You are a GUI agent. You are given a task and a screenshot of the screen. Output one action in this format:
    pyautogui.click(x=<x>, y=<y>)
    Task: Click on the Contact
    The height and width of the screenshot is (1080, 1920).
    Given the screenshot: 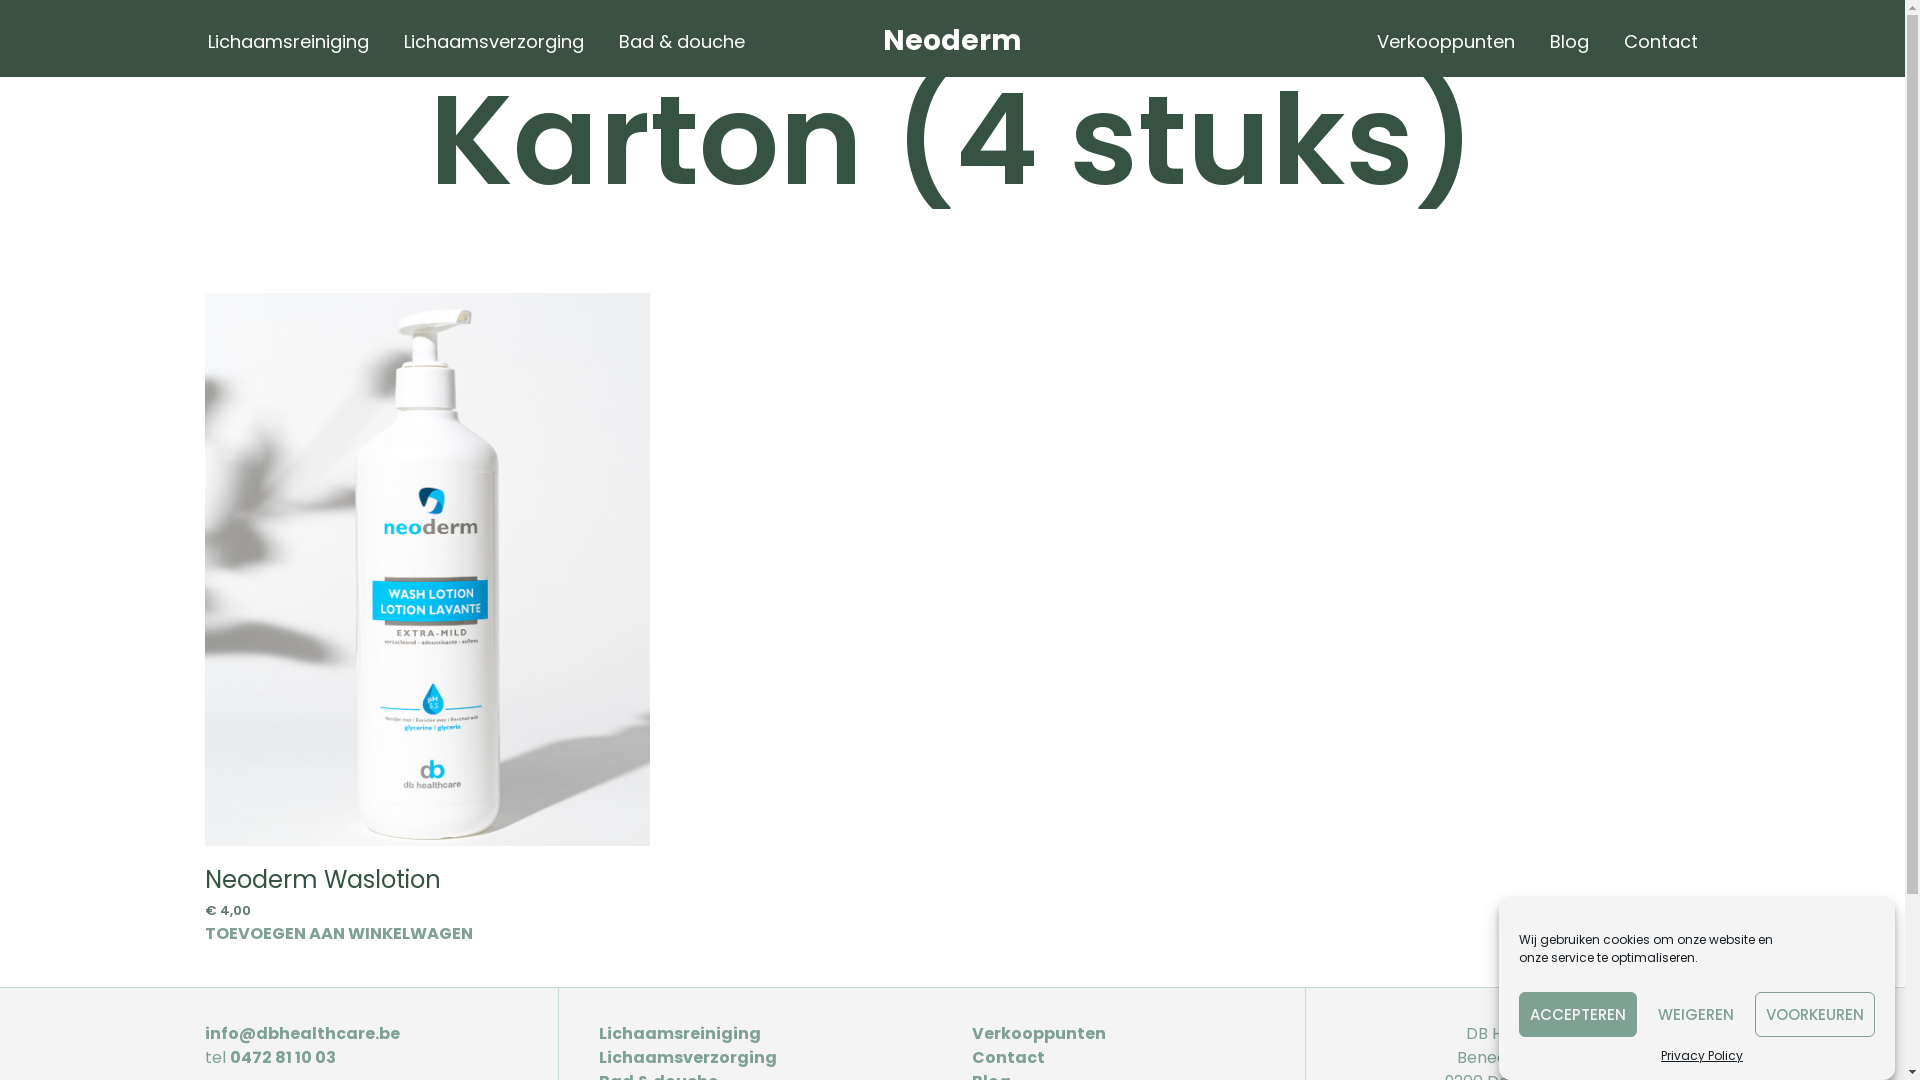 What is the action you would take?
    pyautogui.click(x=1008, y=1058)
    